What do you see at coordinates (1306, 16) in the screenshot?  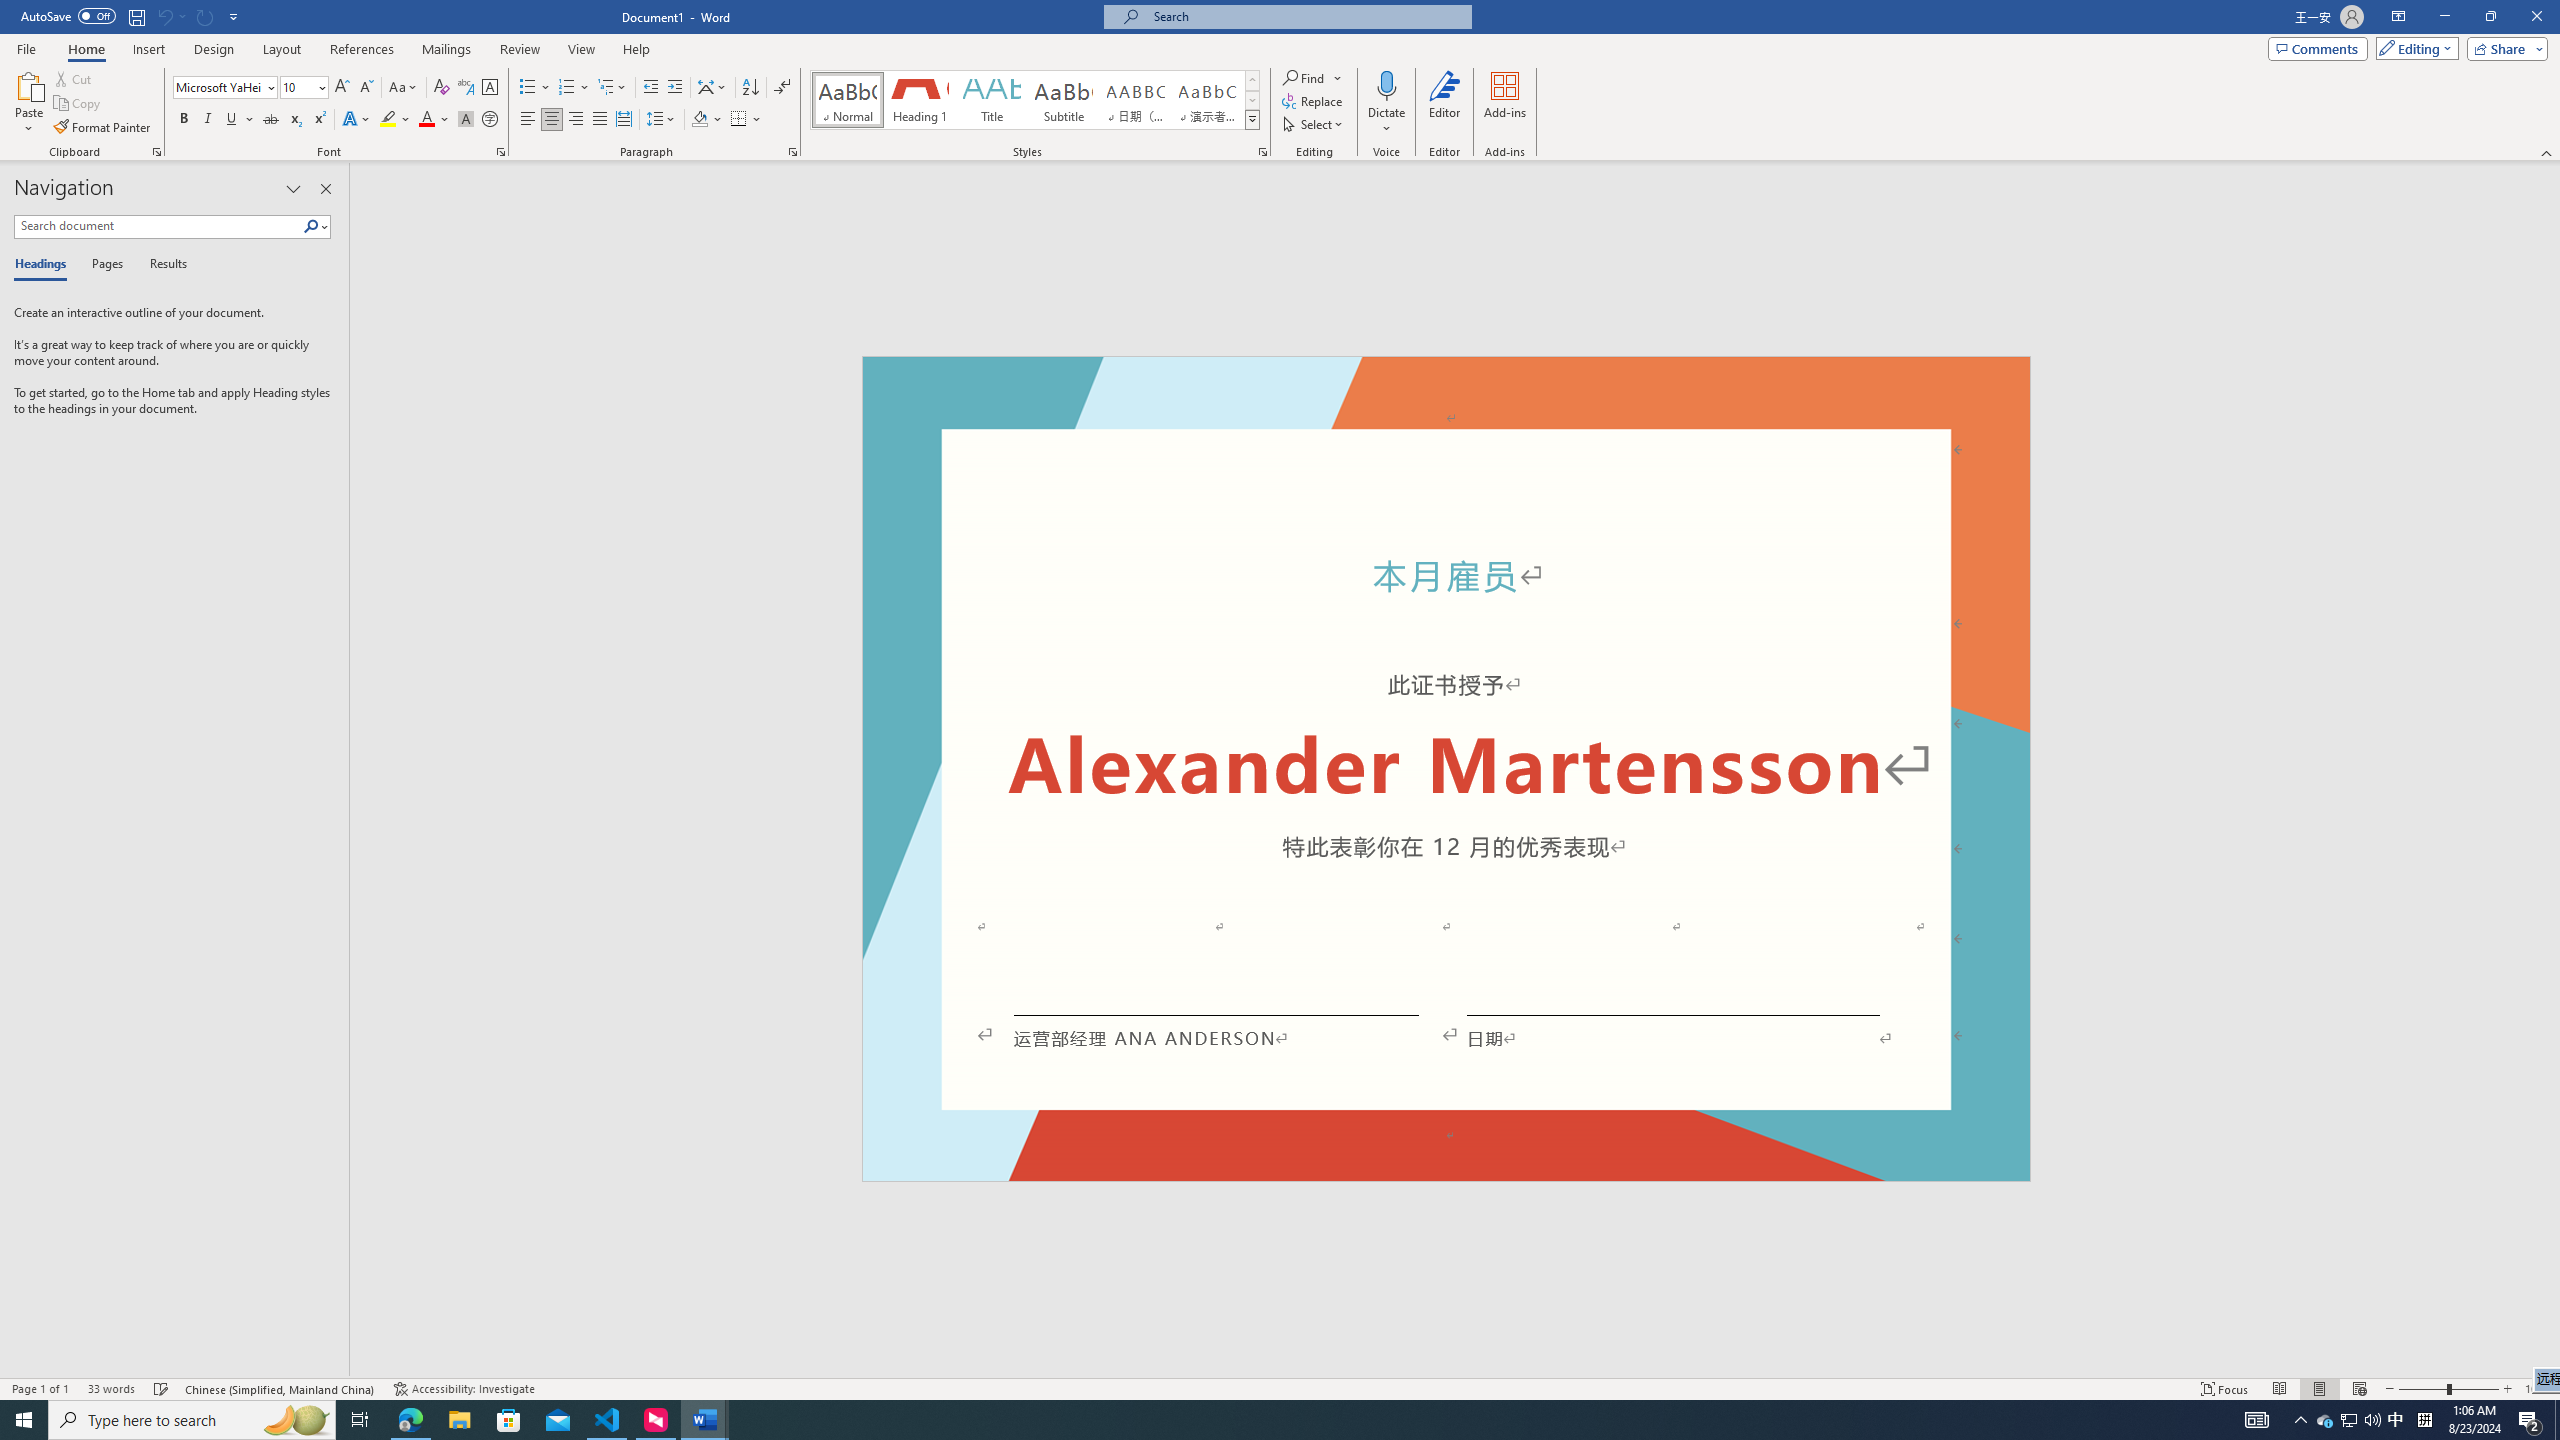 I see `Microsoft search` at bounding box center [1306, 16].